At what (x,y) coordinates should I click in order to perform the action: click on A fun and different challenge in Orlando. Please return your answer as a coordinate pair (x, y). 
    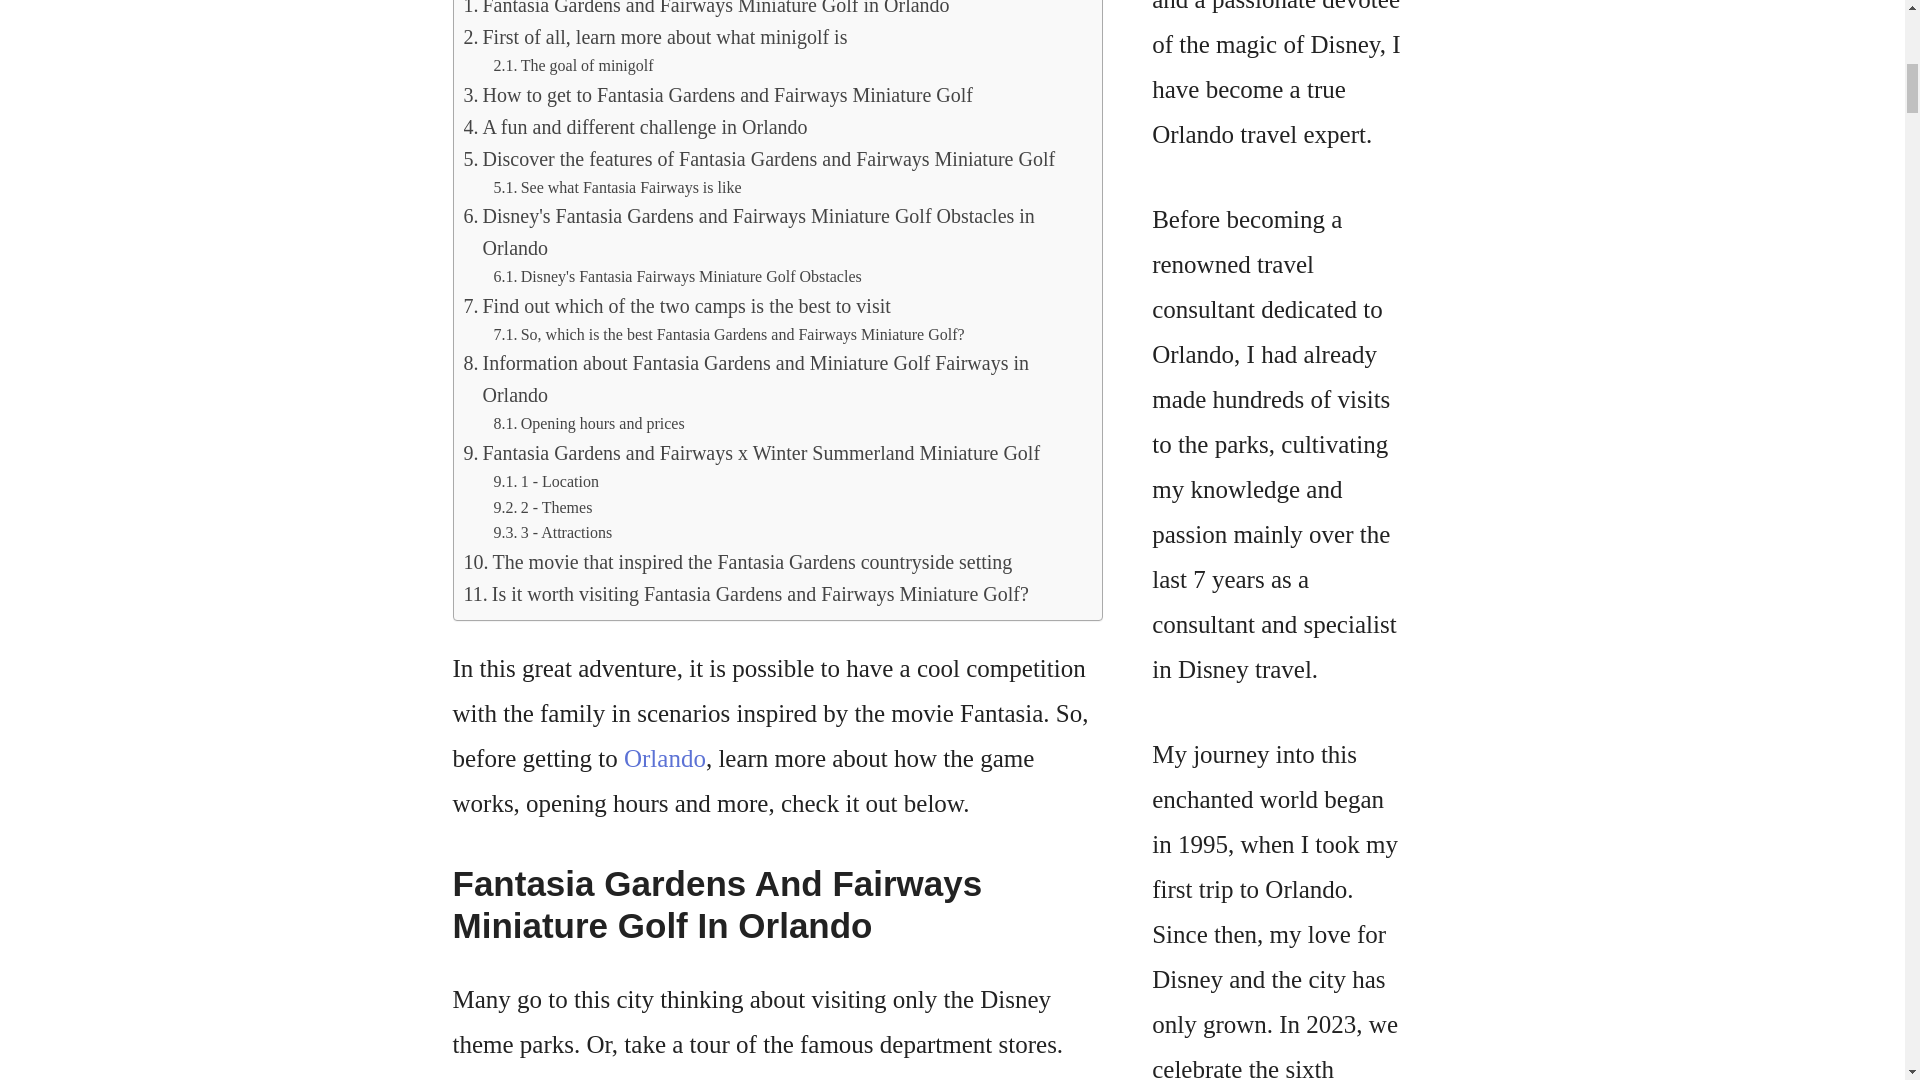
    Looking at the image, I should click on (636, 126).